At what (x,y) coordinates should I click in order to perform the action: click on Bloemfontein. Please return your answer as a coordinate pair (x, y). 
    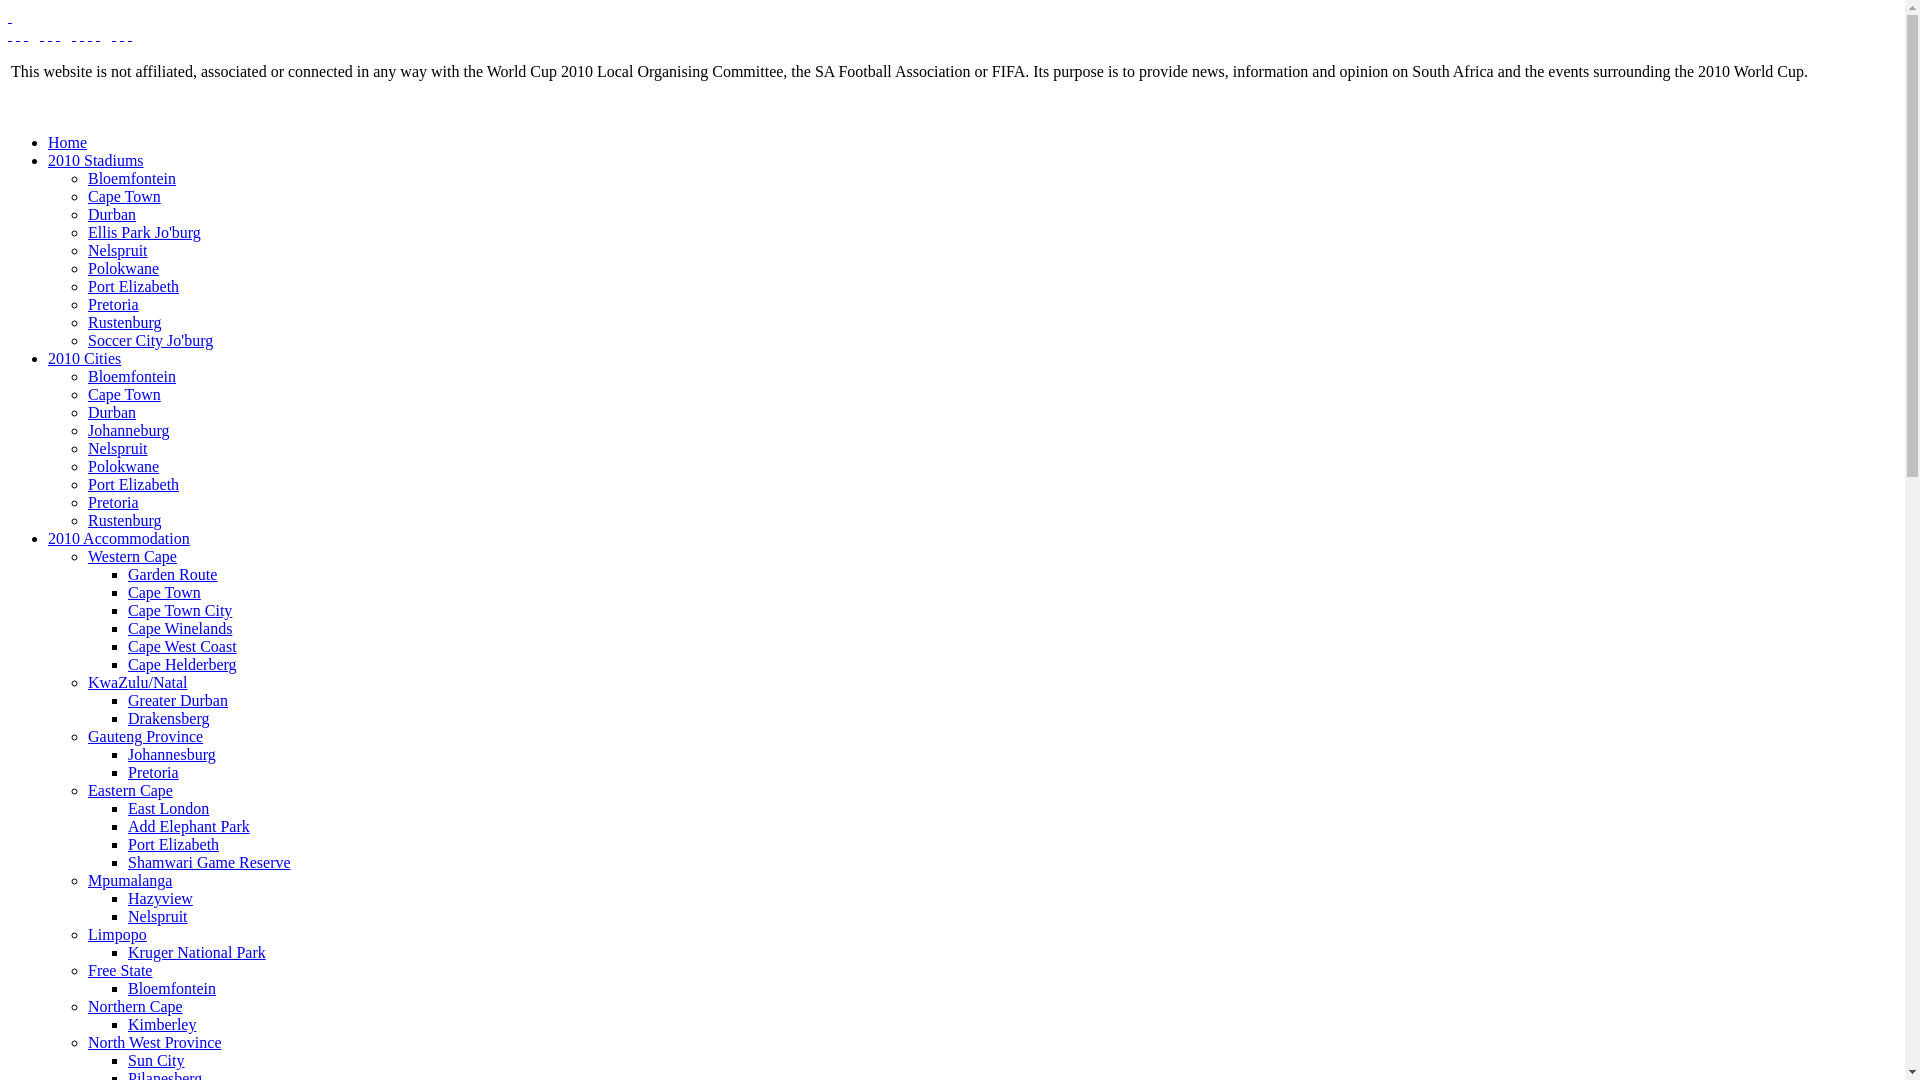
    Looking at the image, I should click on (132, 376).